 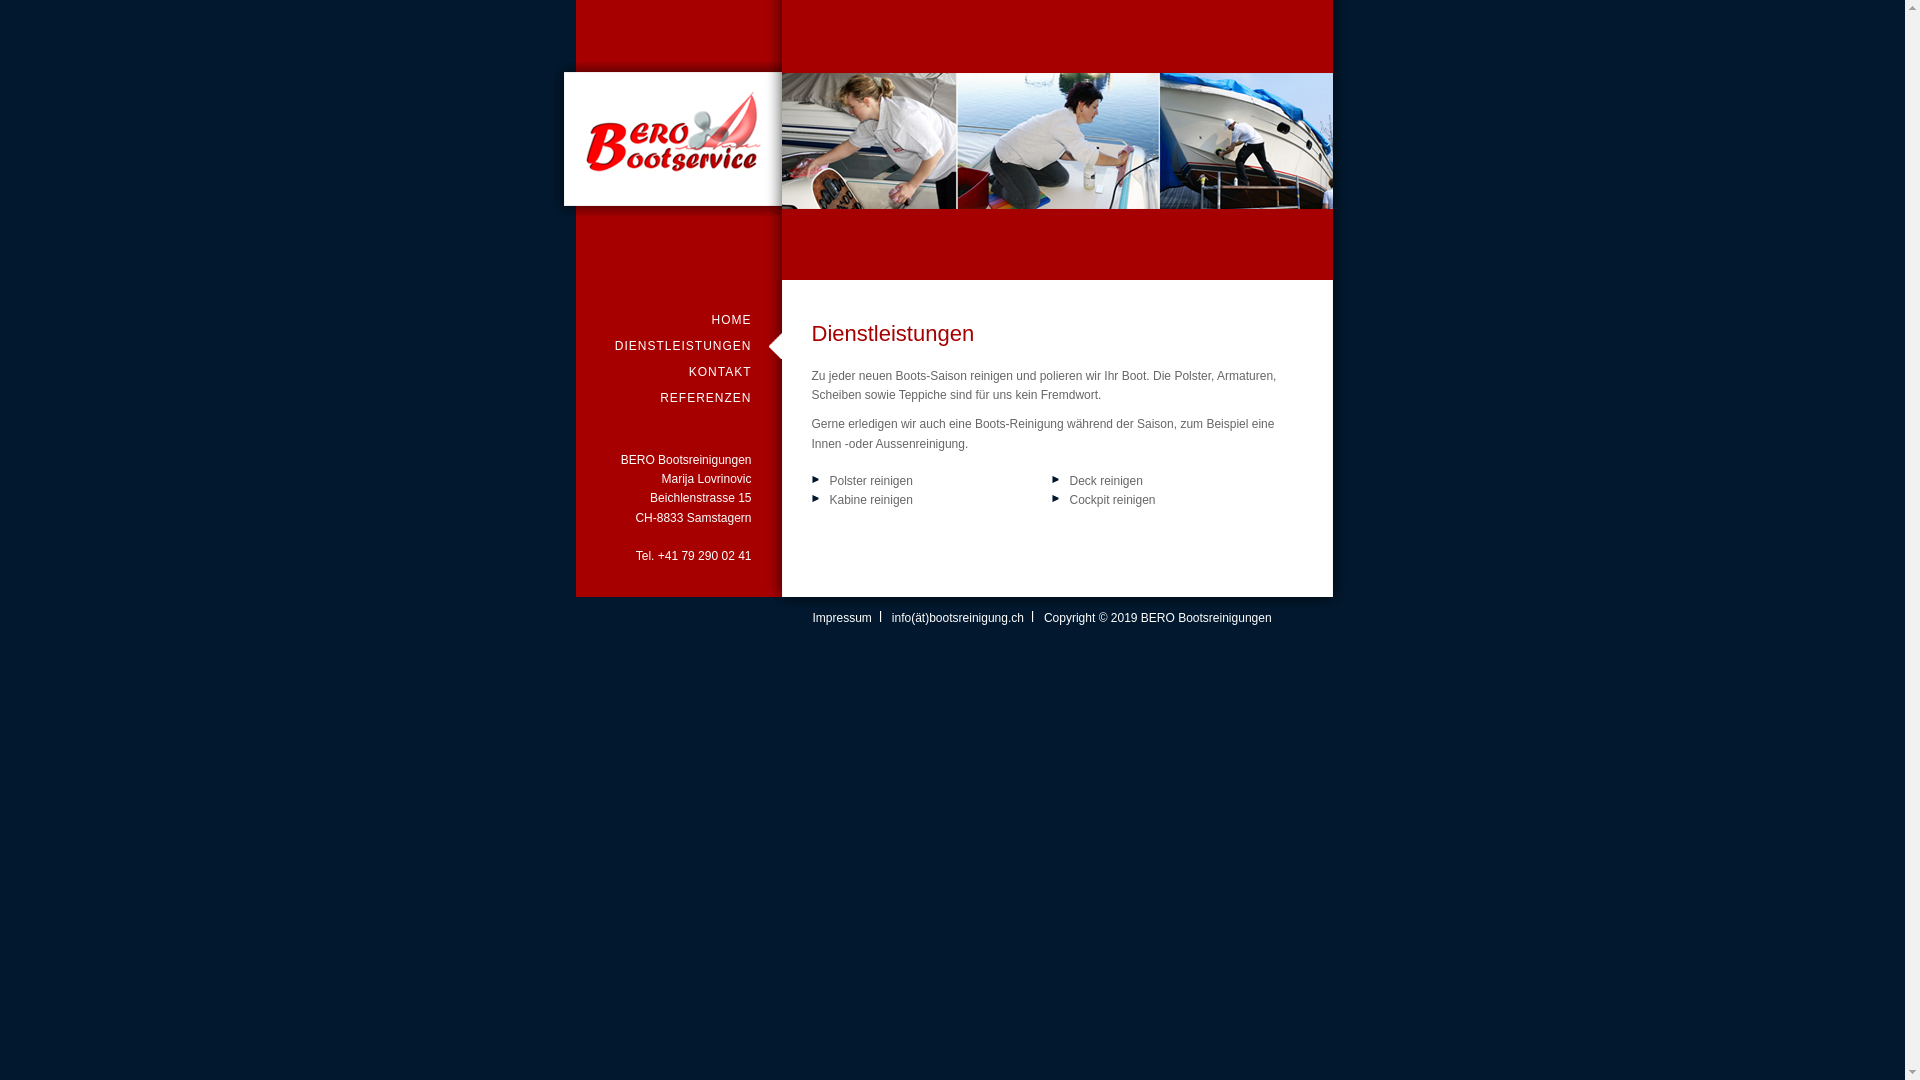 I want to click on KONTAKT, so click(x=679, y=372).